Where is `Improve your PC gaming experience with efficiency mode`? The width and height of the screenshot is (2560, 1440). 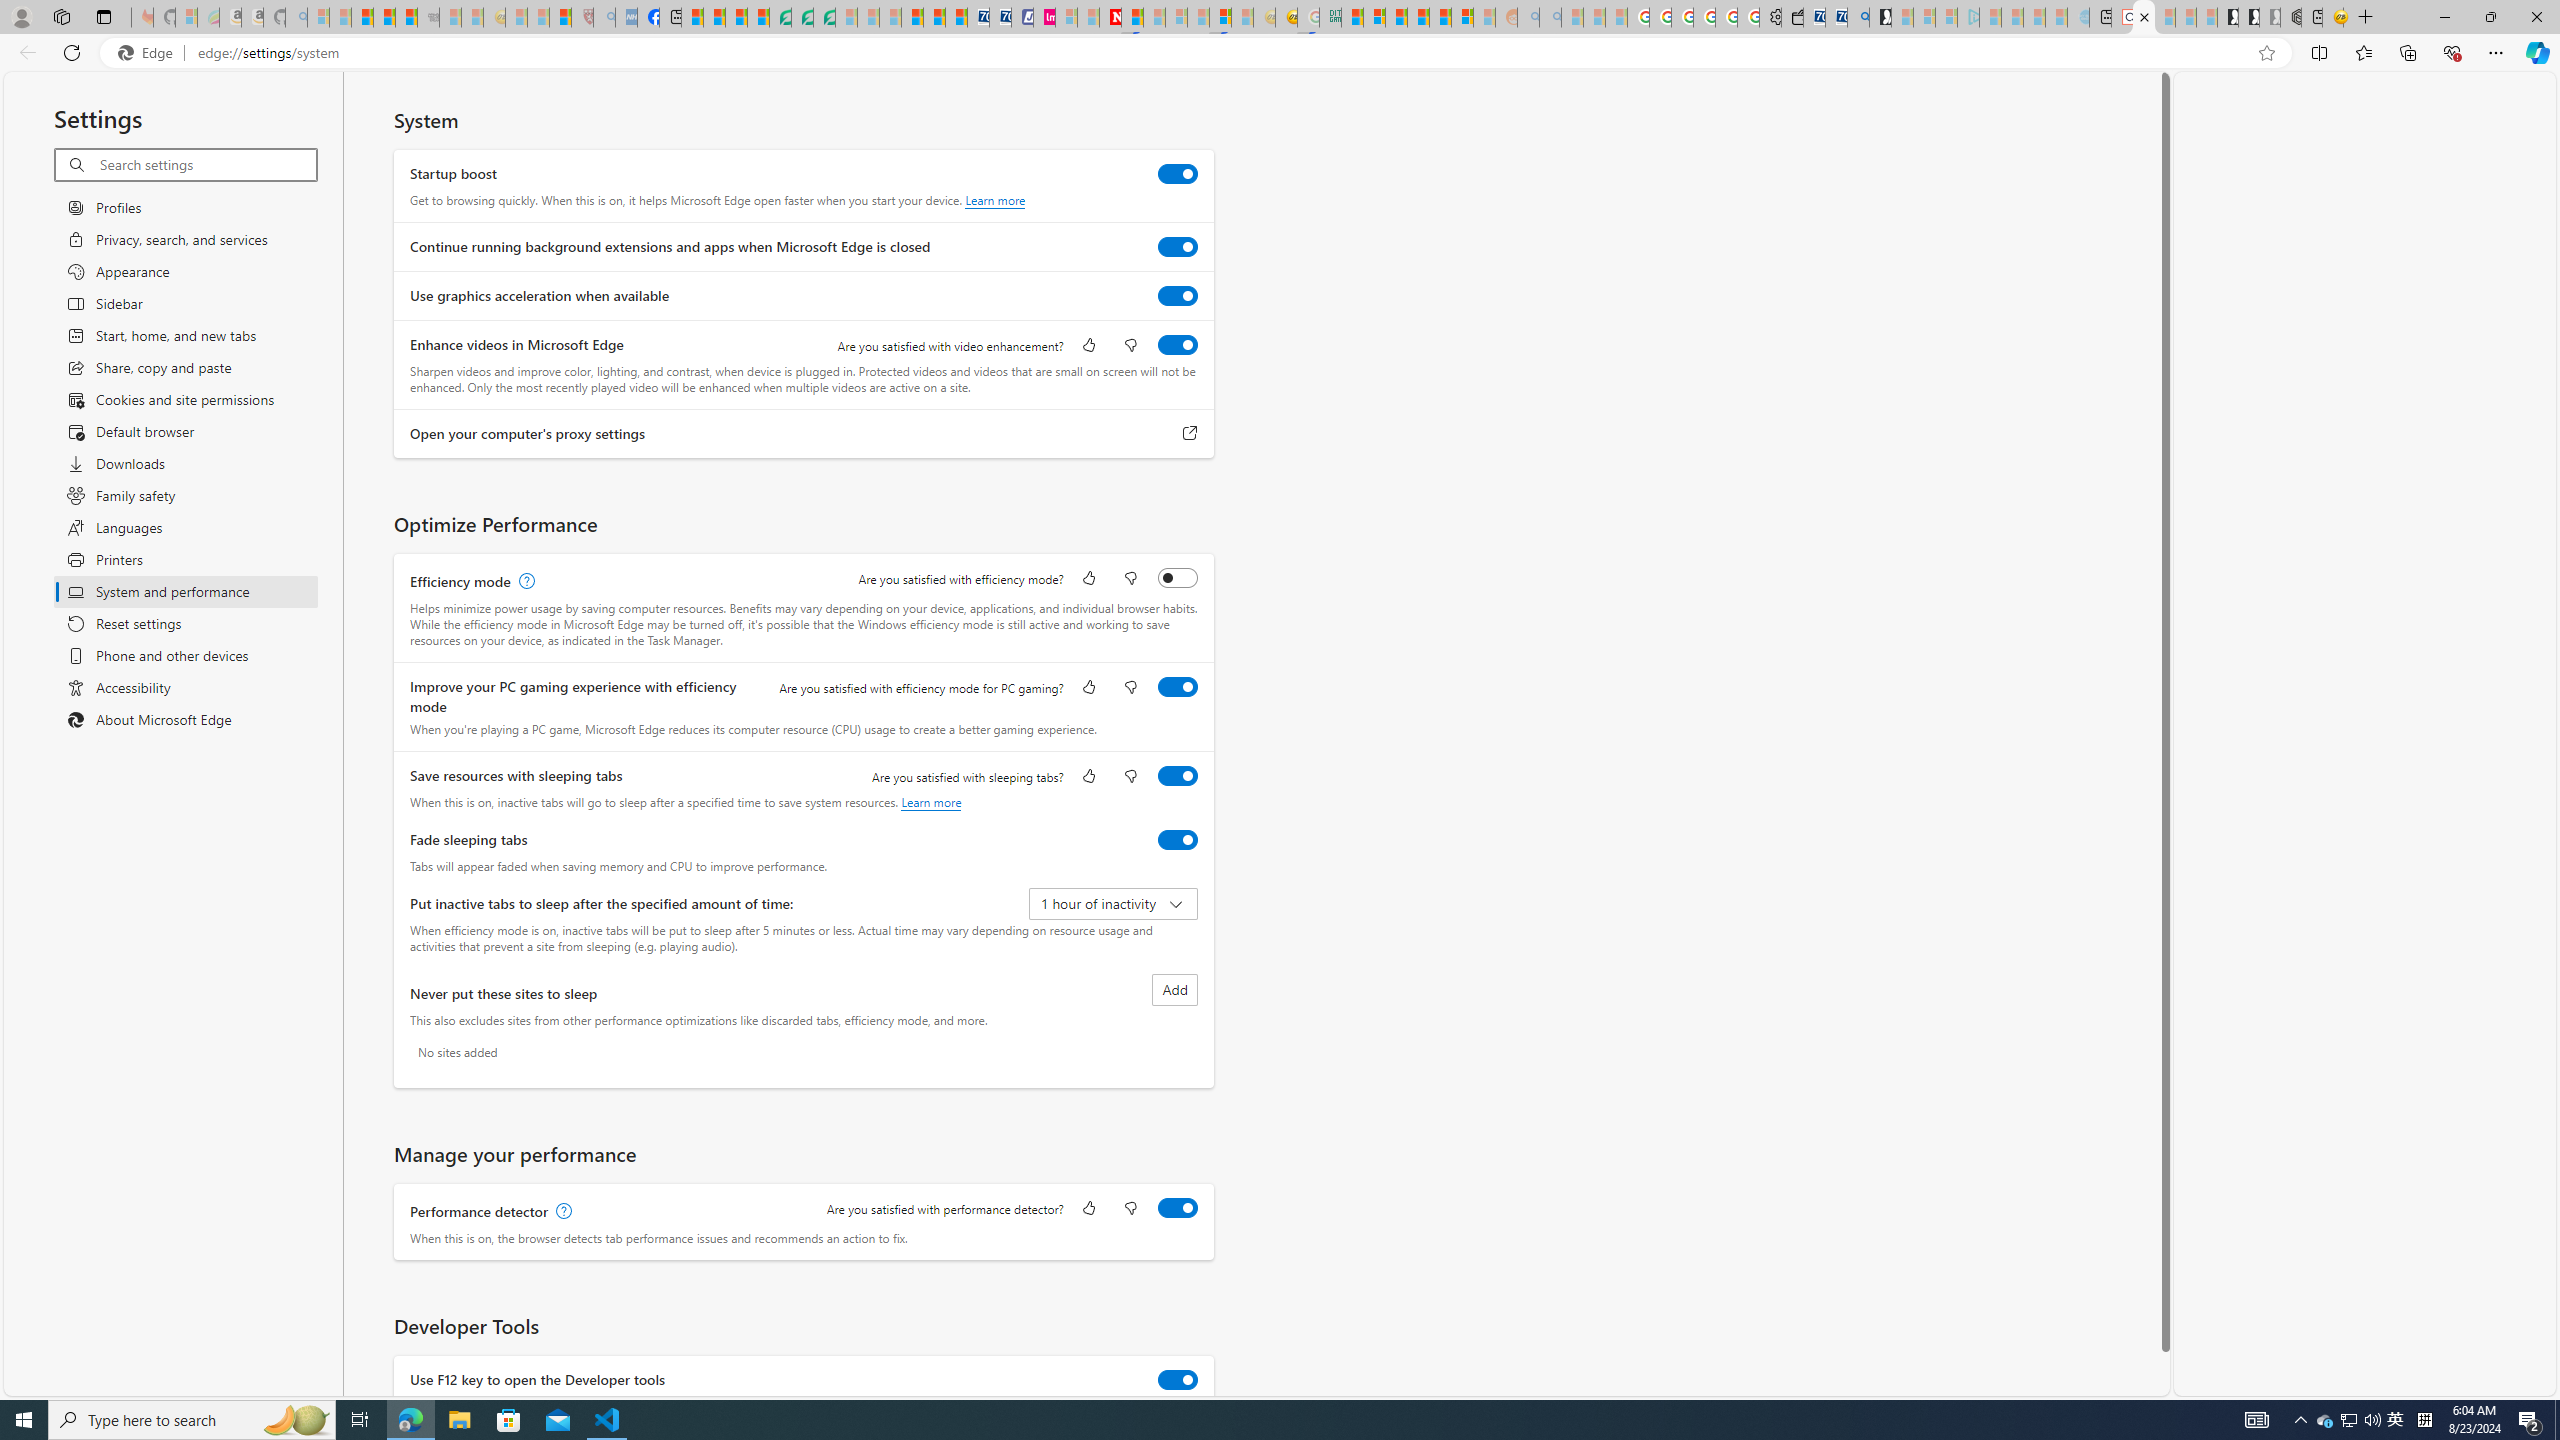 Improve your PC gaming experience with efficiency mode is located at coordinates (1178, 686).